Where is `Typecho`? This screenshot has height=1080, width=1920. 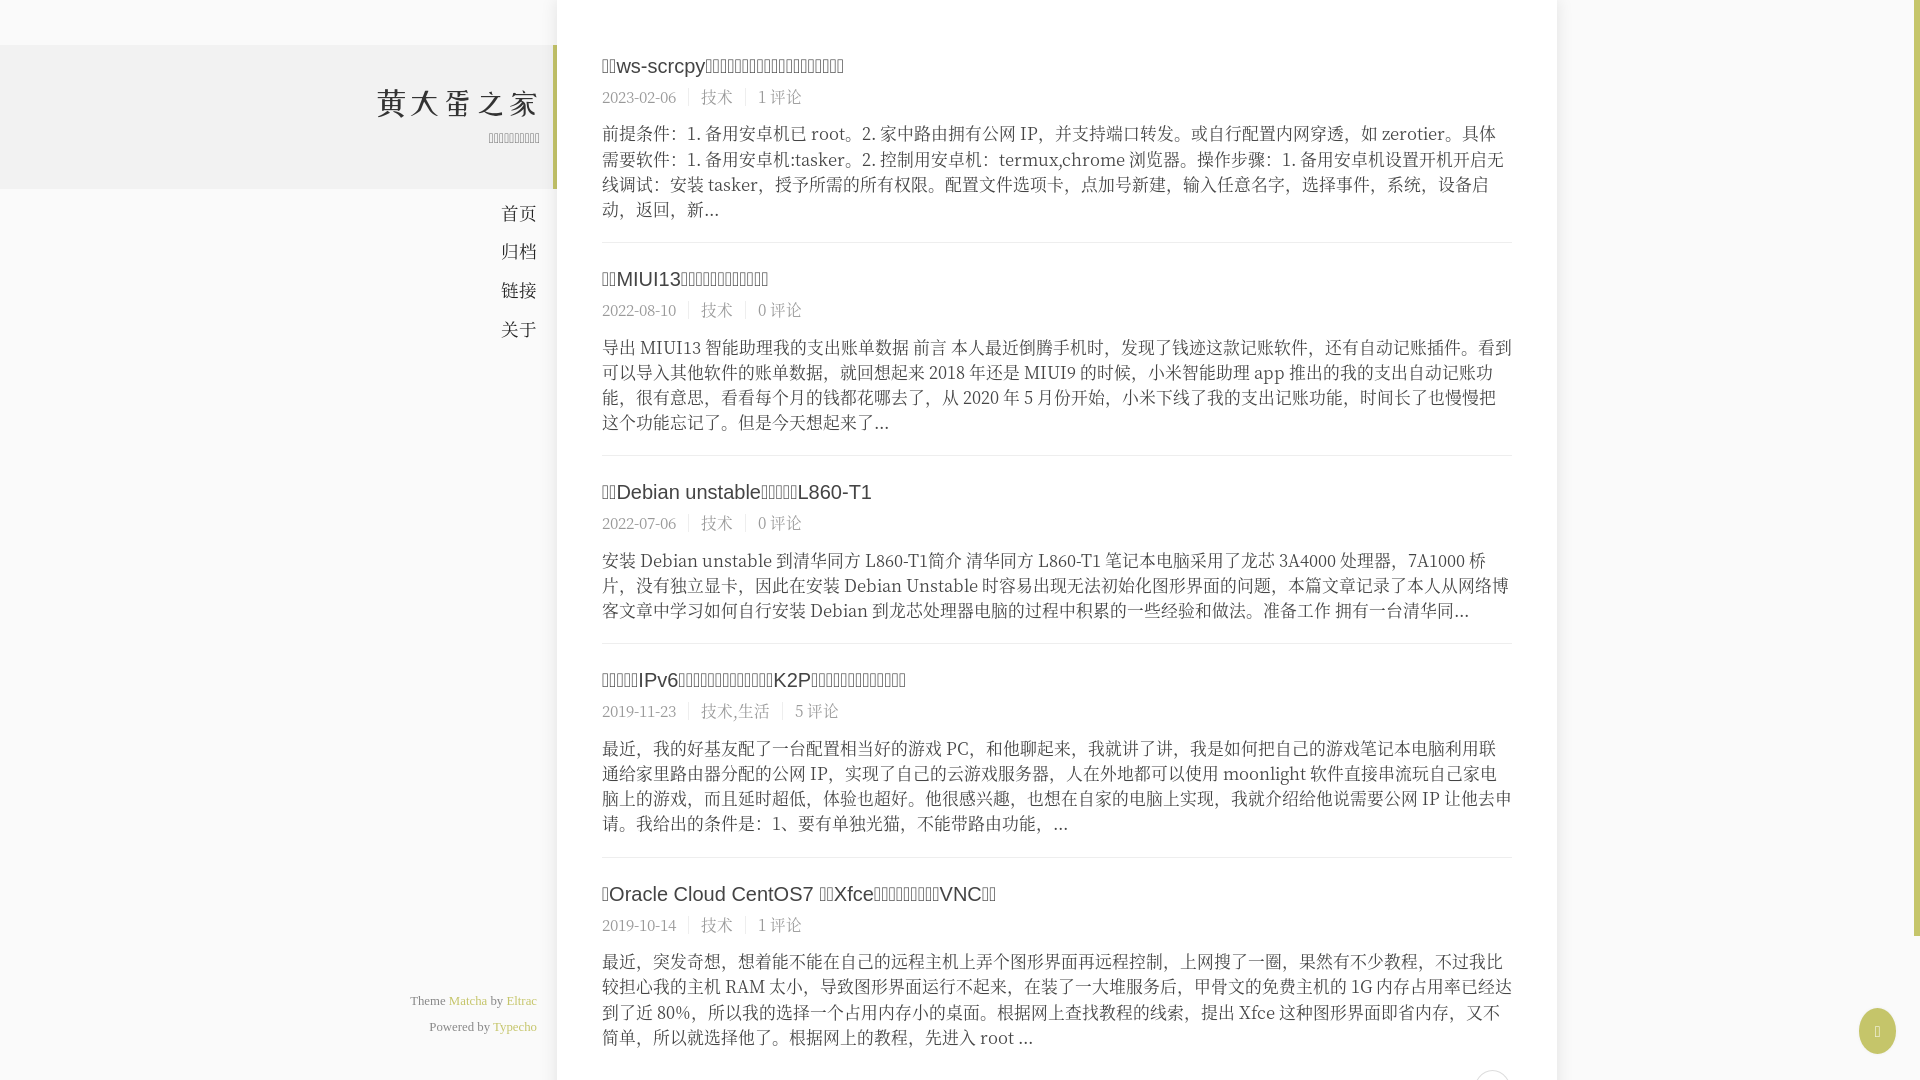 Typecho is located at coordinates (515, 1027).